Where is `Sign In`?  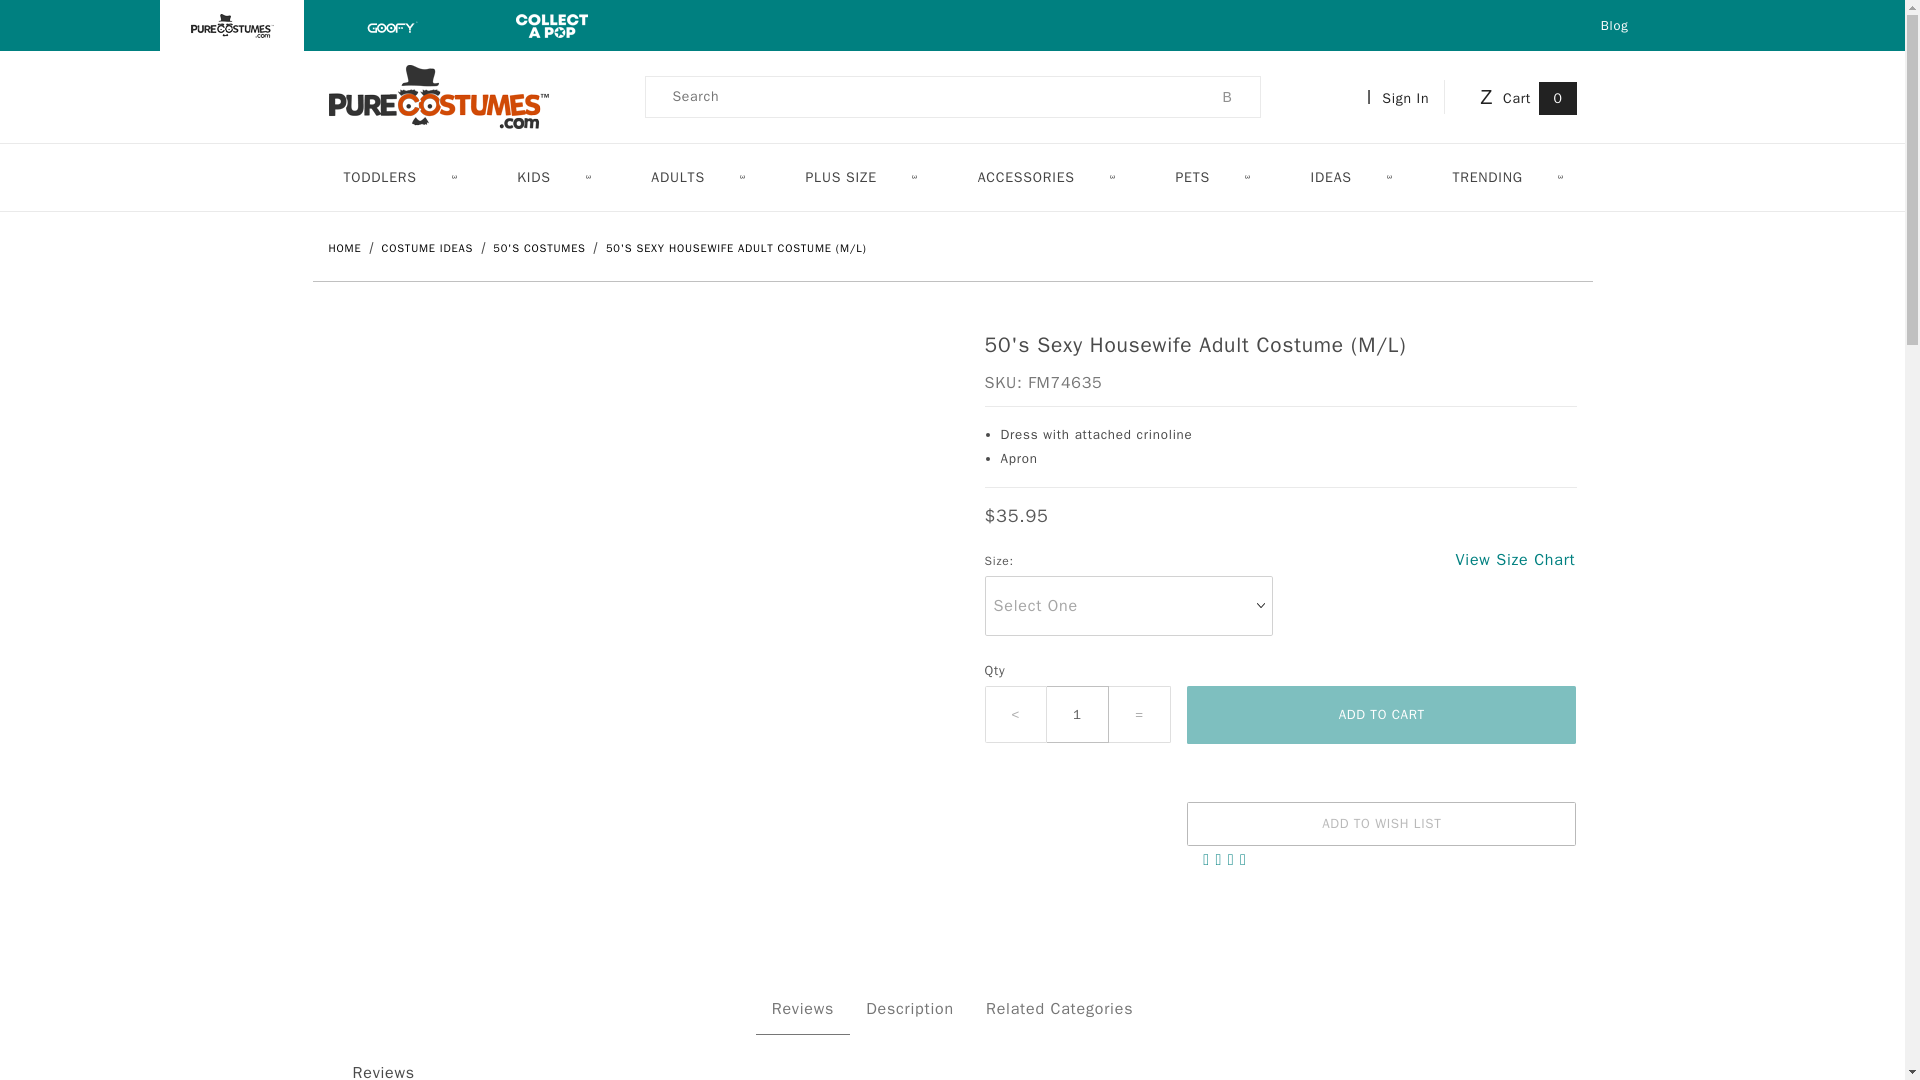
Sign In is located at coordinates (1402, 96).